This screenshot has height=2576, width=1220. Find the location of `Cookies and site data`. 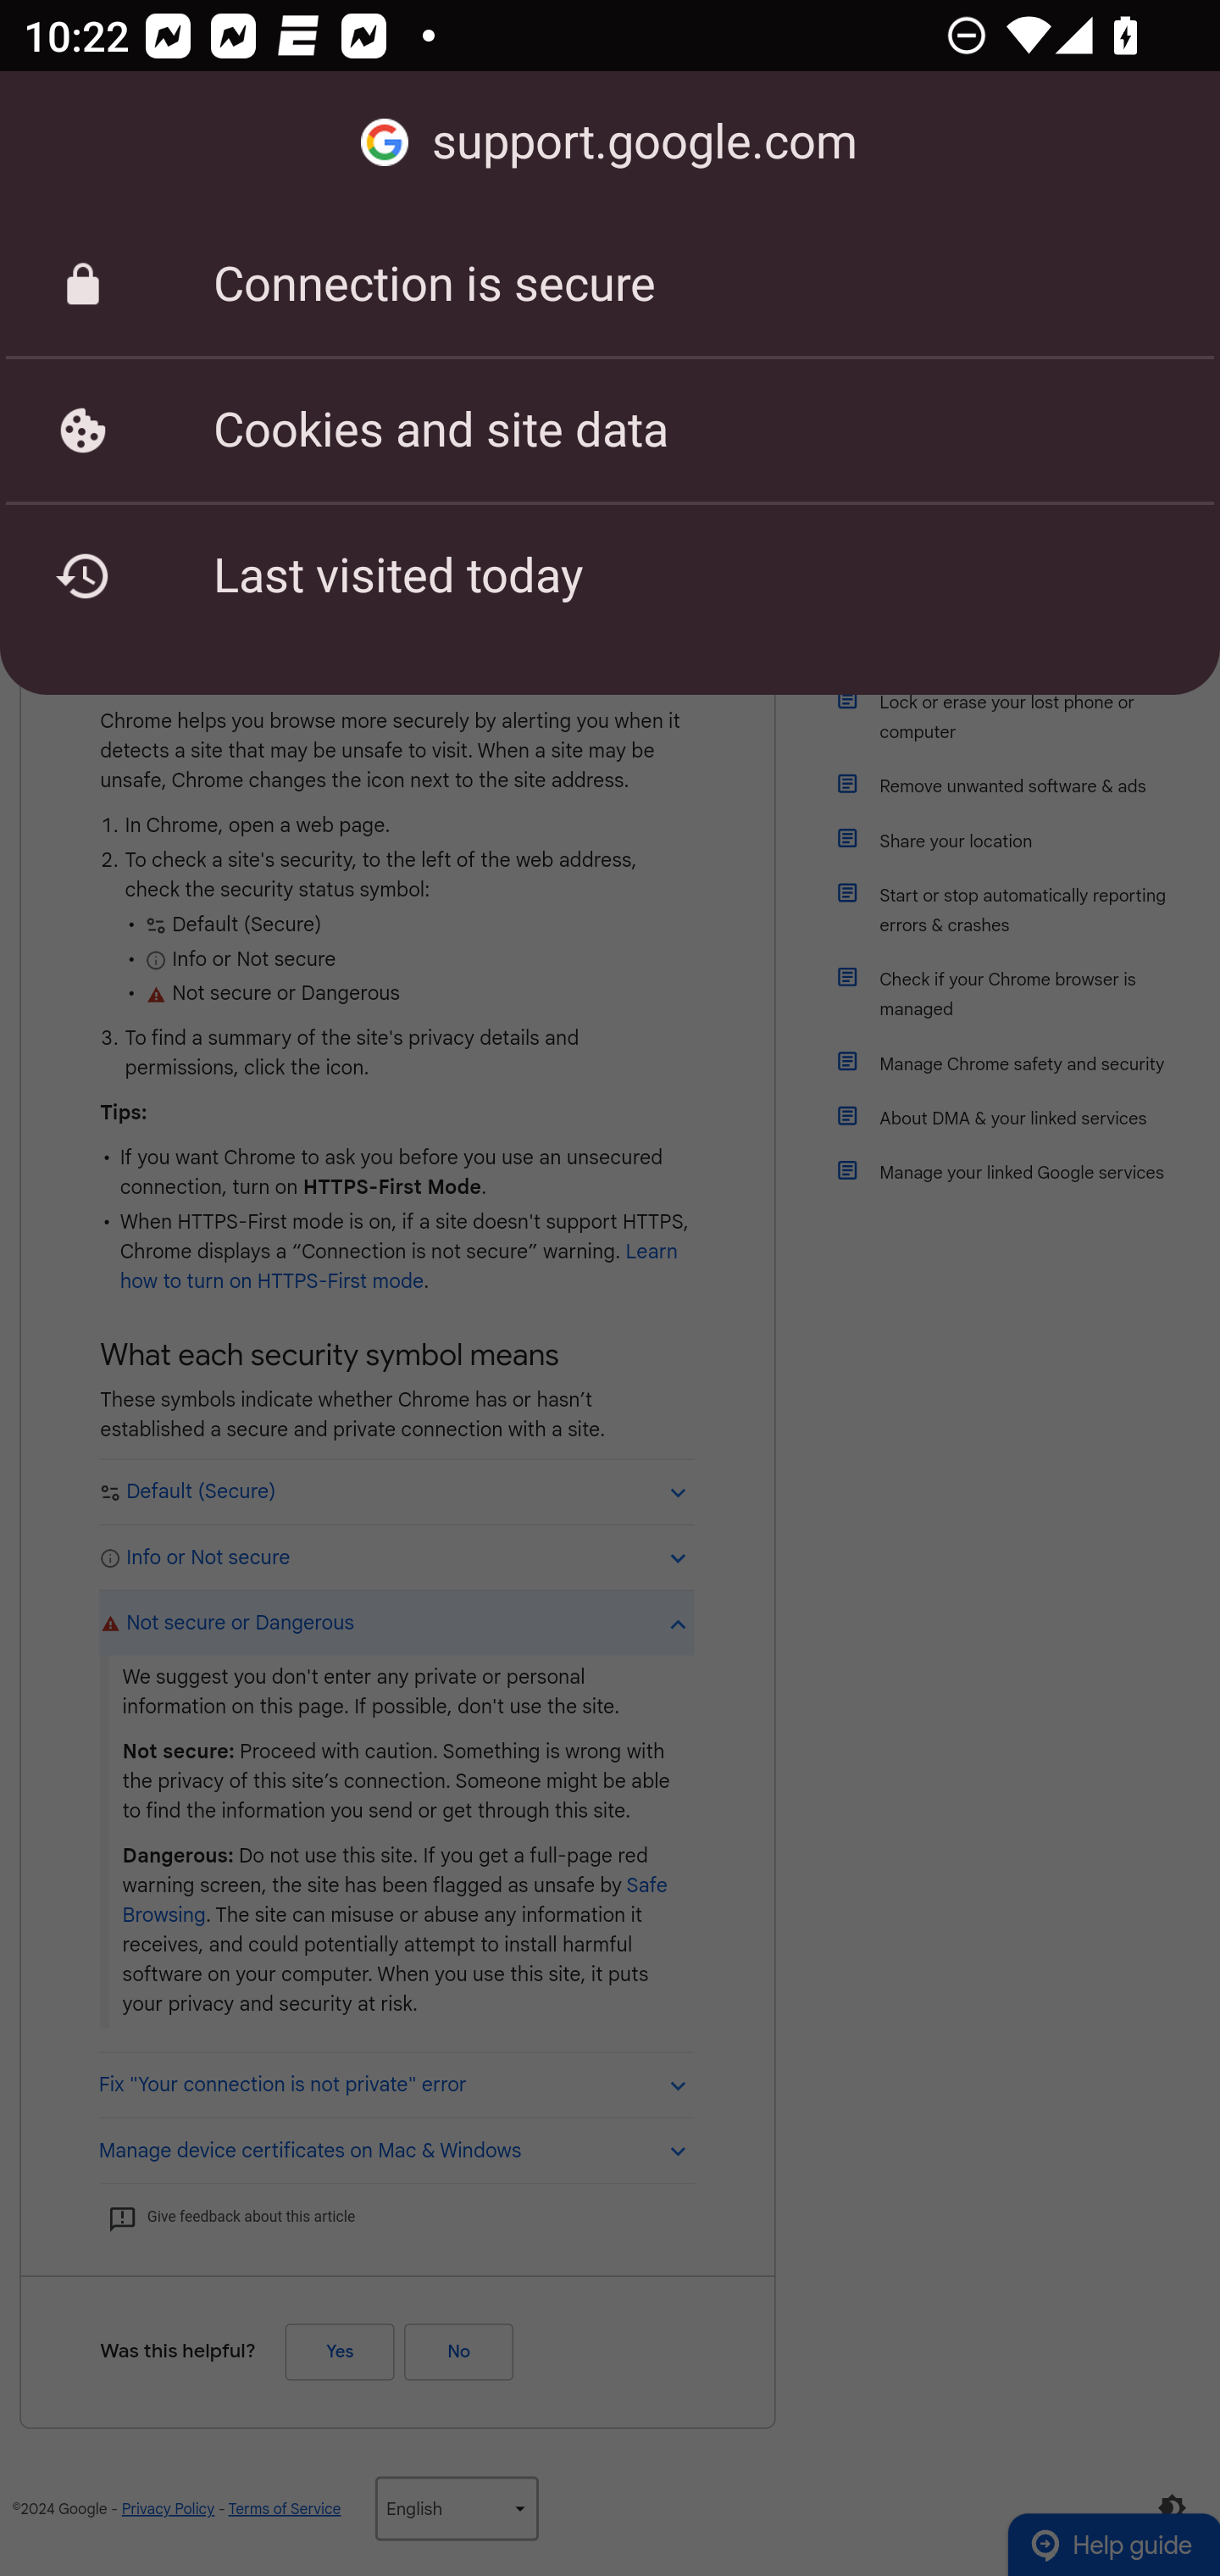

Cookies and site data is located at coordinates (610, 430).